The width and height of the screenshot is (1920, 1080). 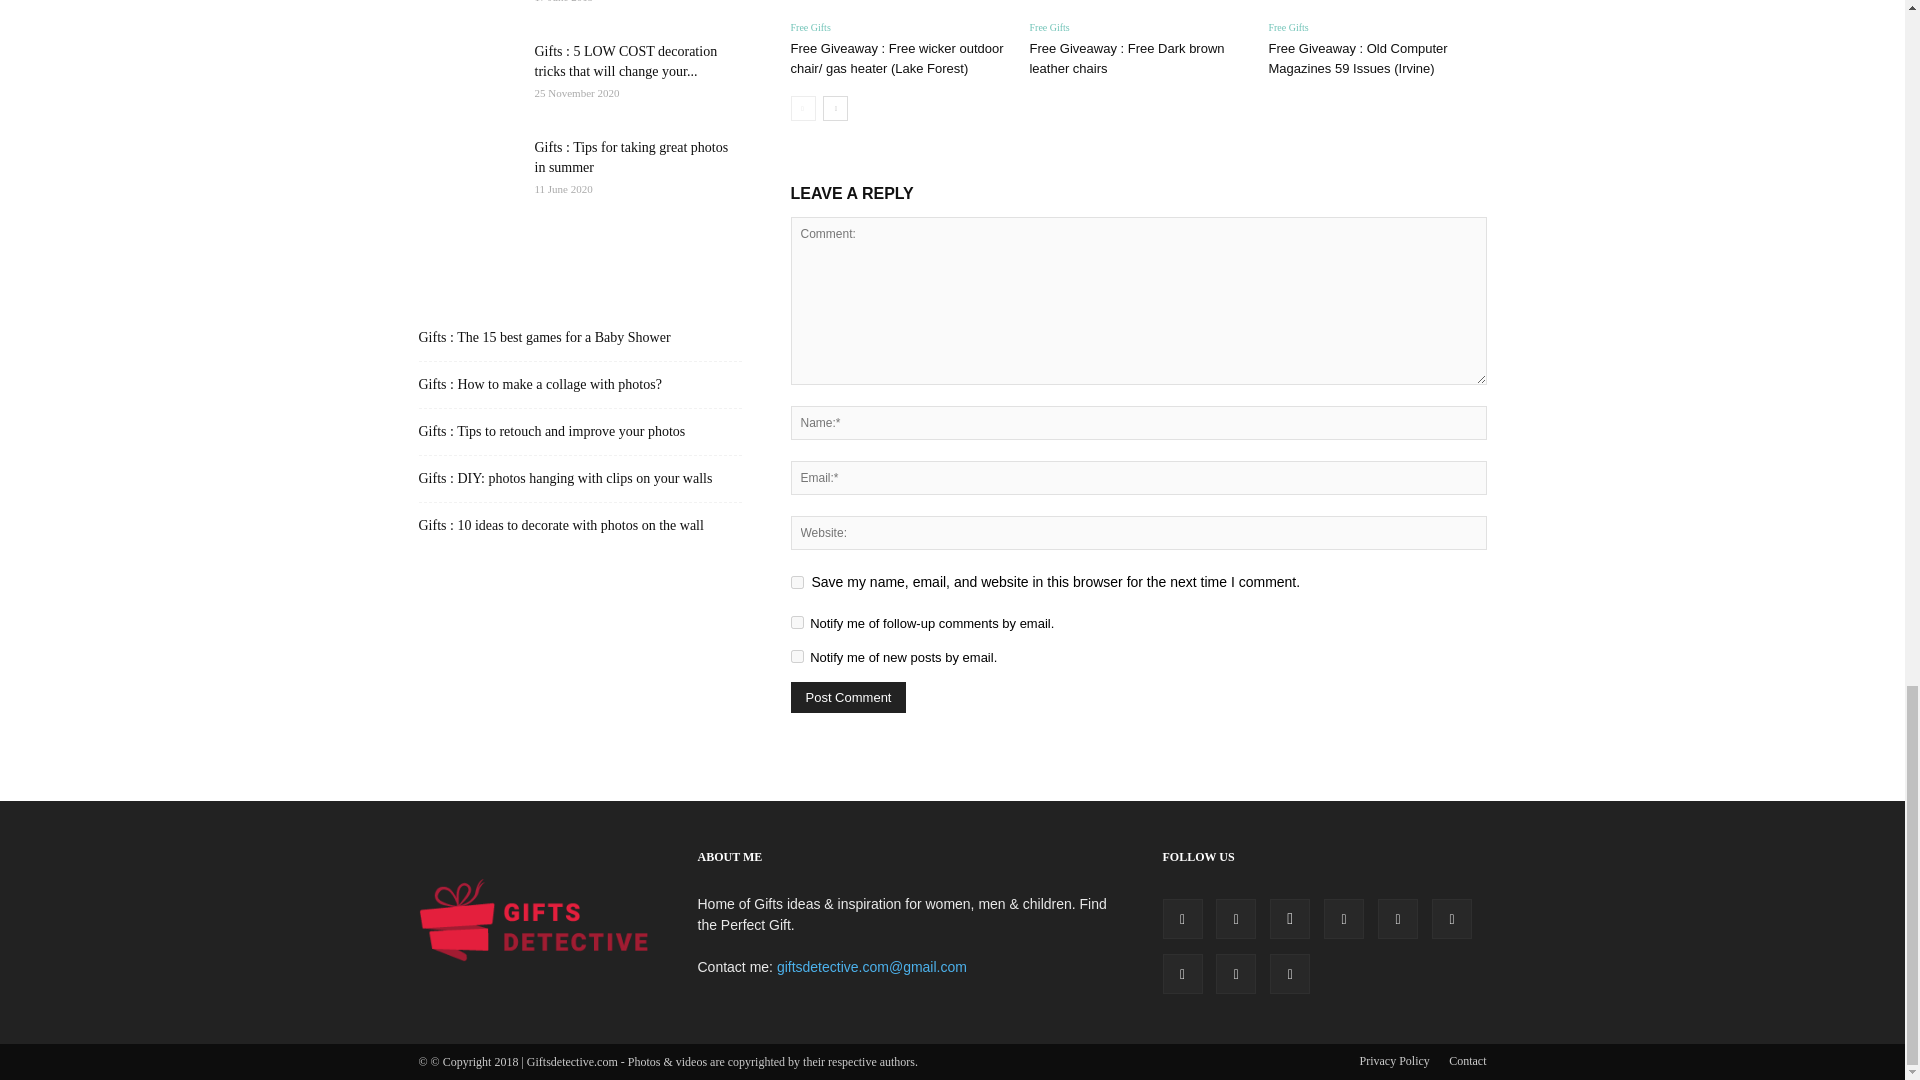 What do you see at coordinates (796, 656) in the screenshot?
I see `subscribe` at bounding box center [796, 656].